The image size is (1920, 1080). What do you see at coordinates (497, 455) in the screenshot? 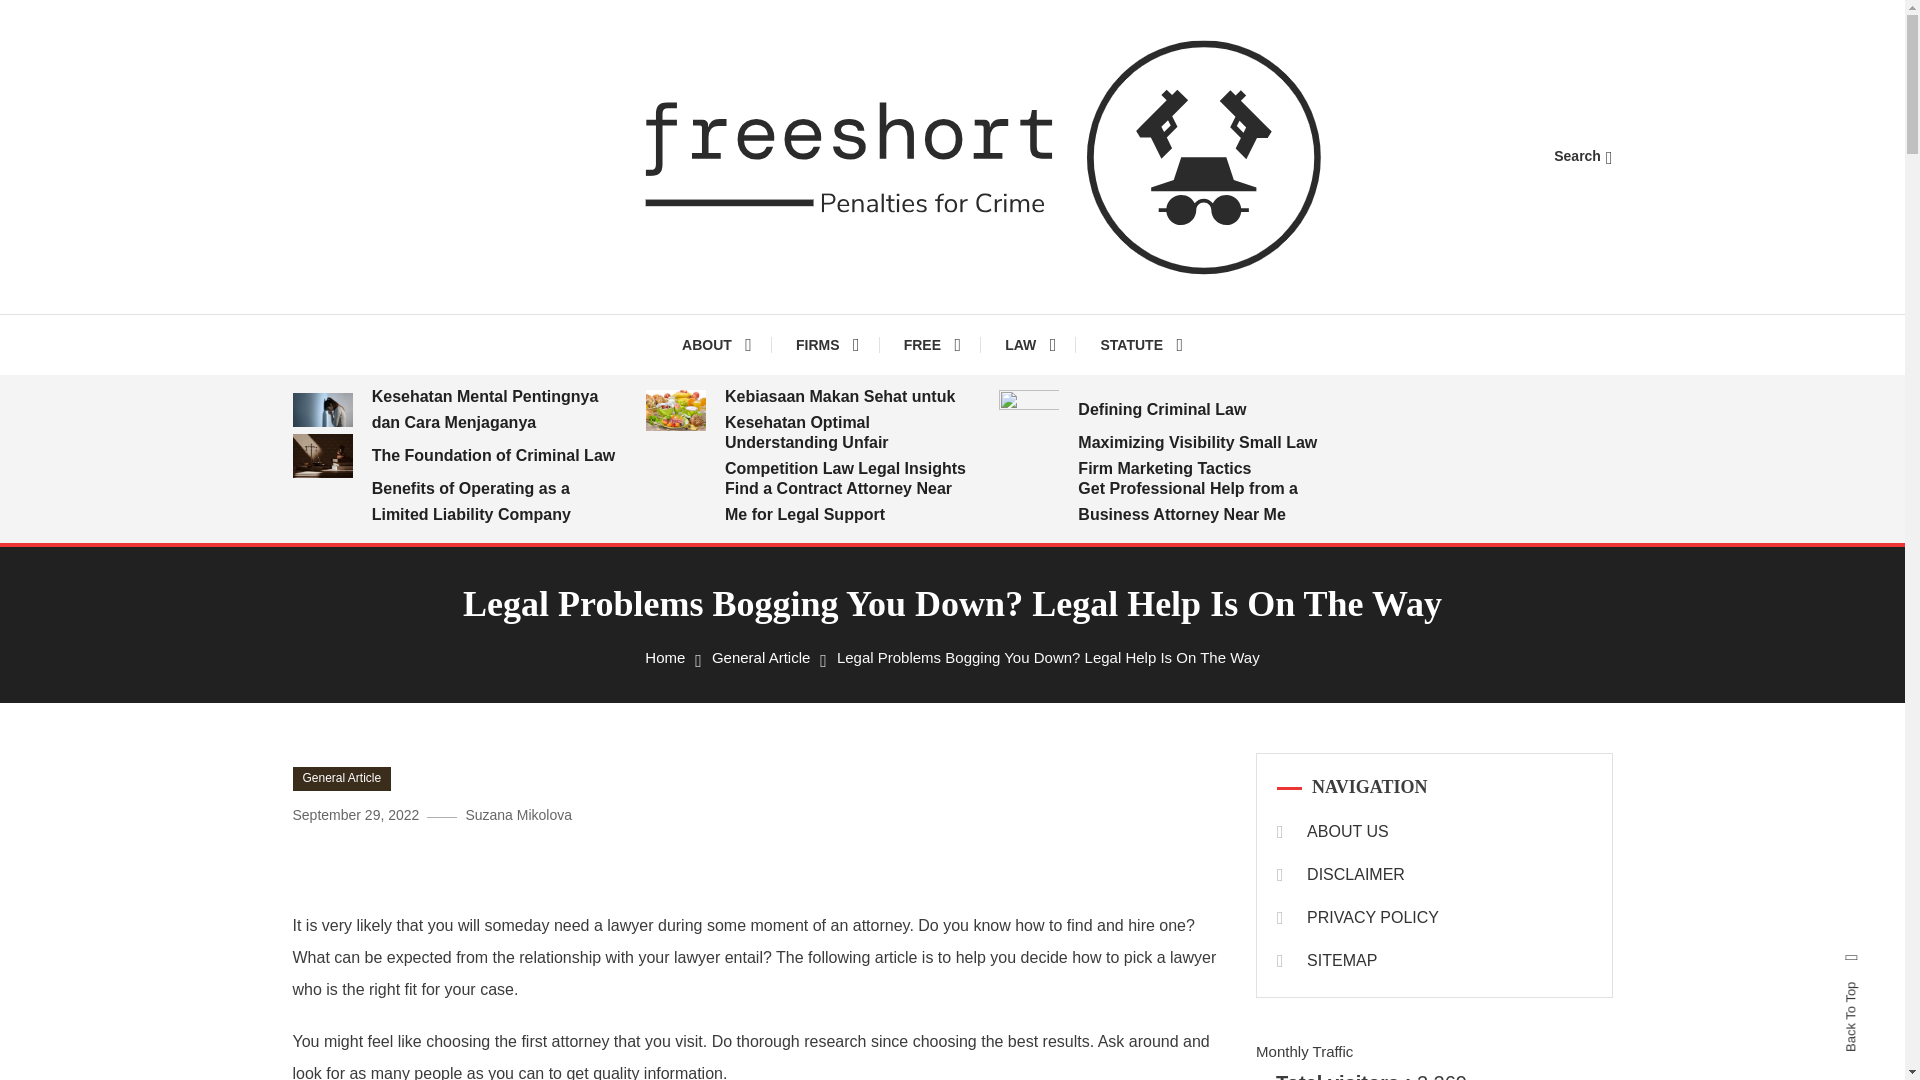
I see `The Foundation of Criminal Law` at bounding box center [497, 455].